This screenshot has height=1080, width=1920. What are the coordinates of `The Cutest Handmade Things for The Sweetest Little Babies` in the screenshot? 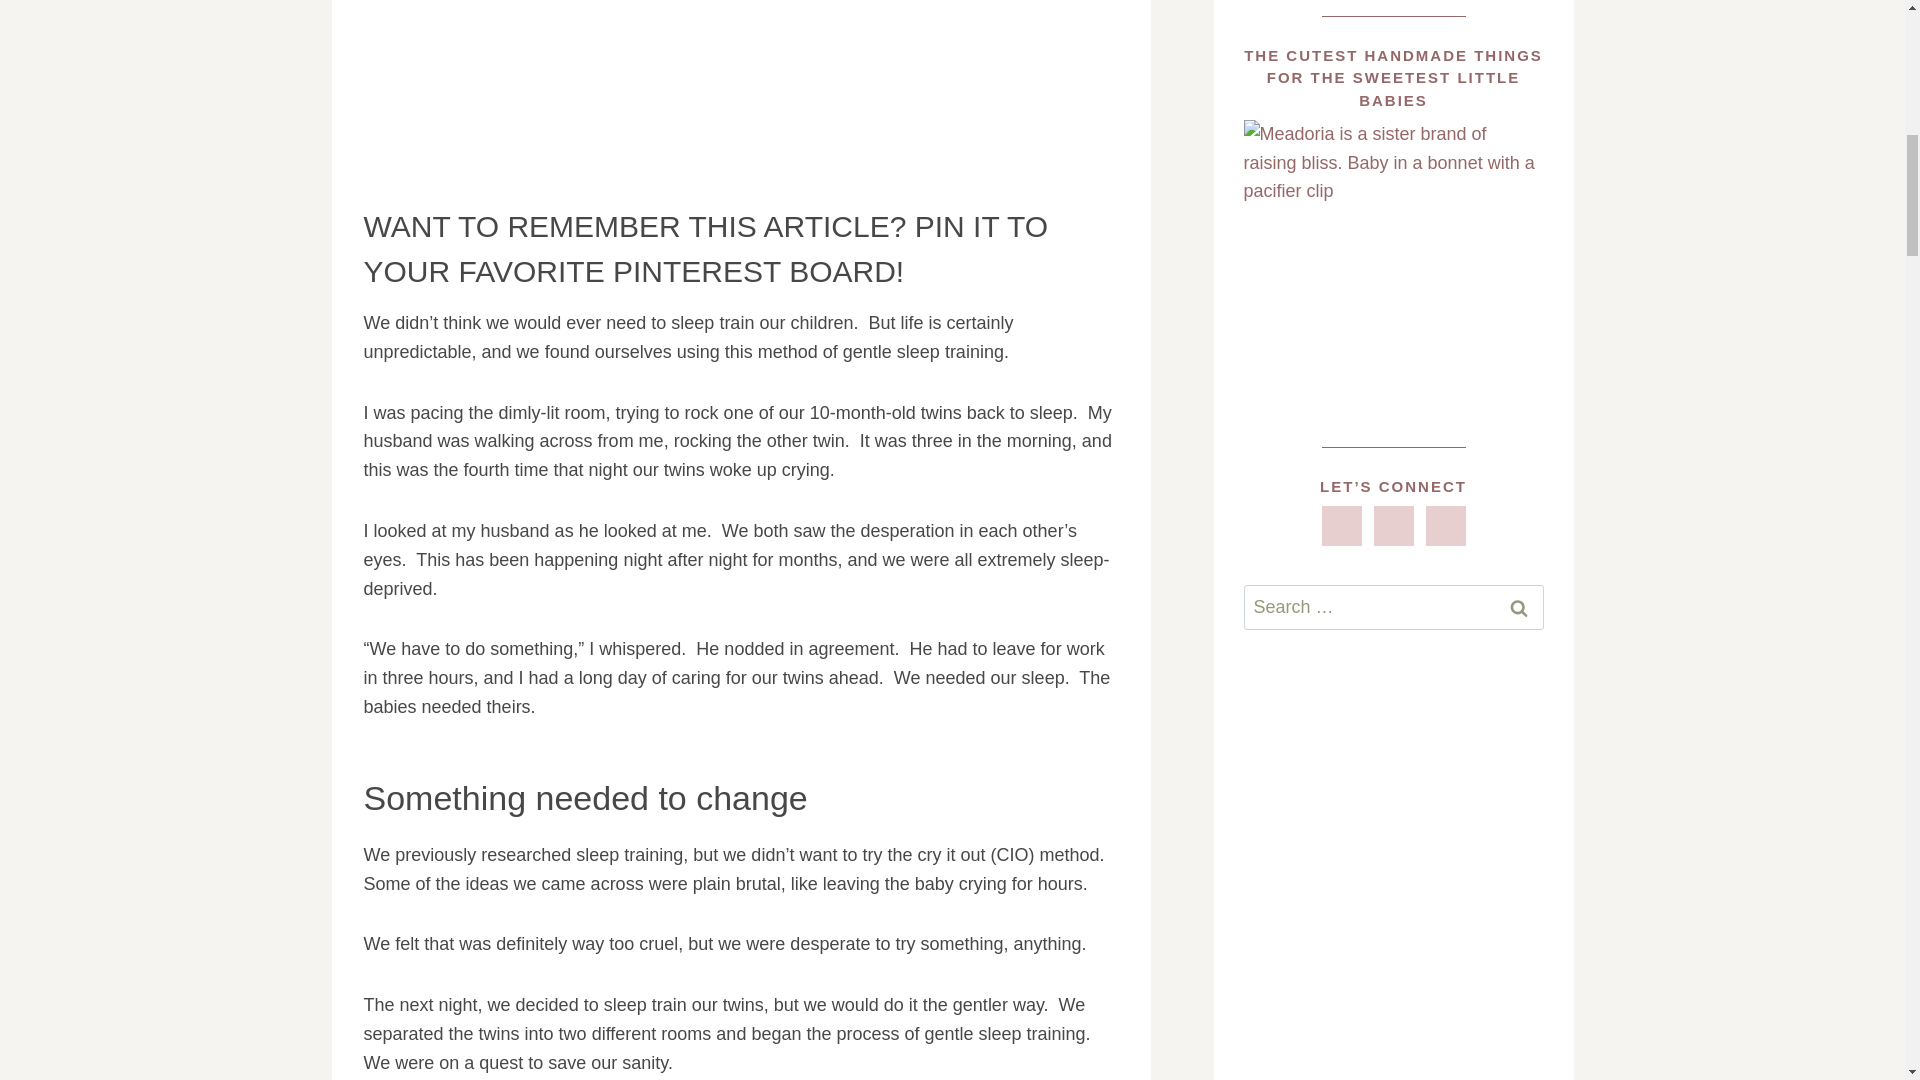 It's located at (1394, 270).